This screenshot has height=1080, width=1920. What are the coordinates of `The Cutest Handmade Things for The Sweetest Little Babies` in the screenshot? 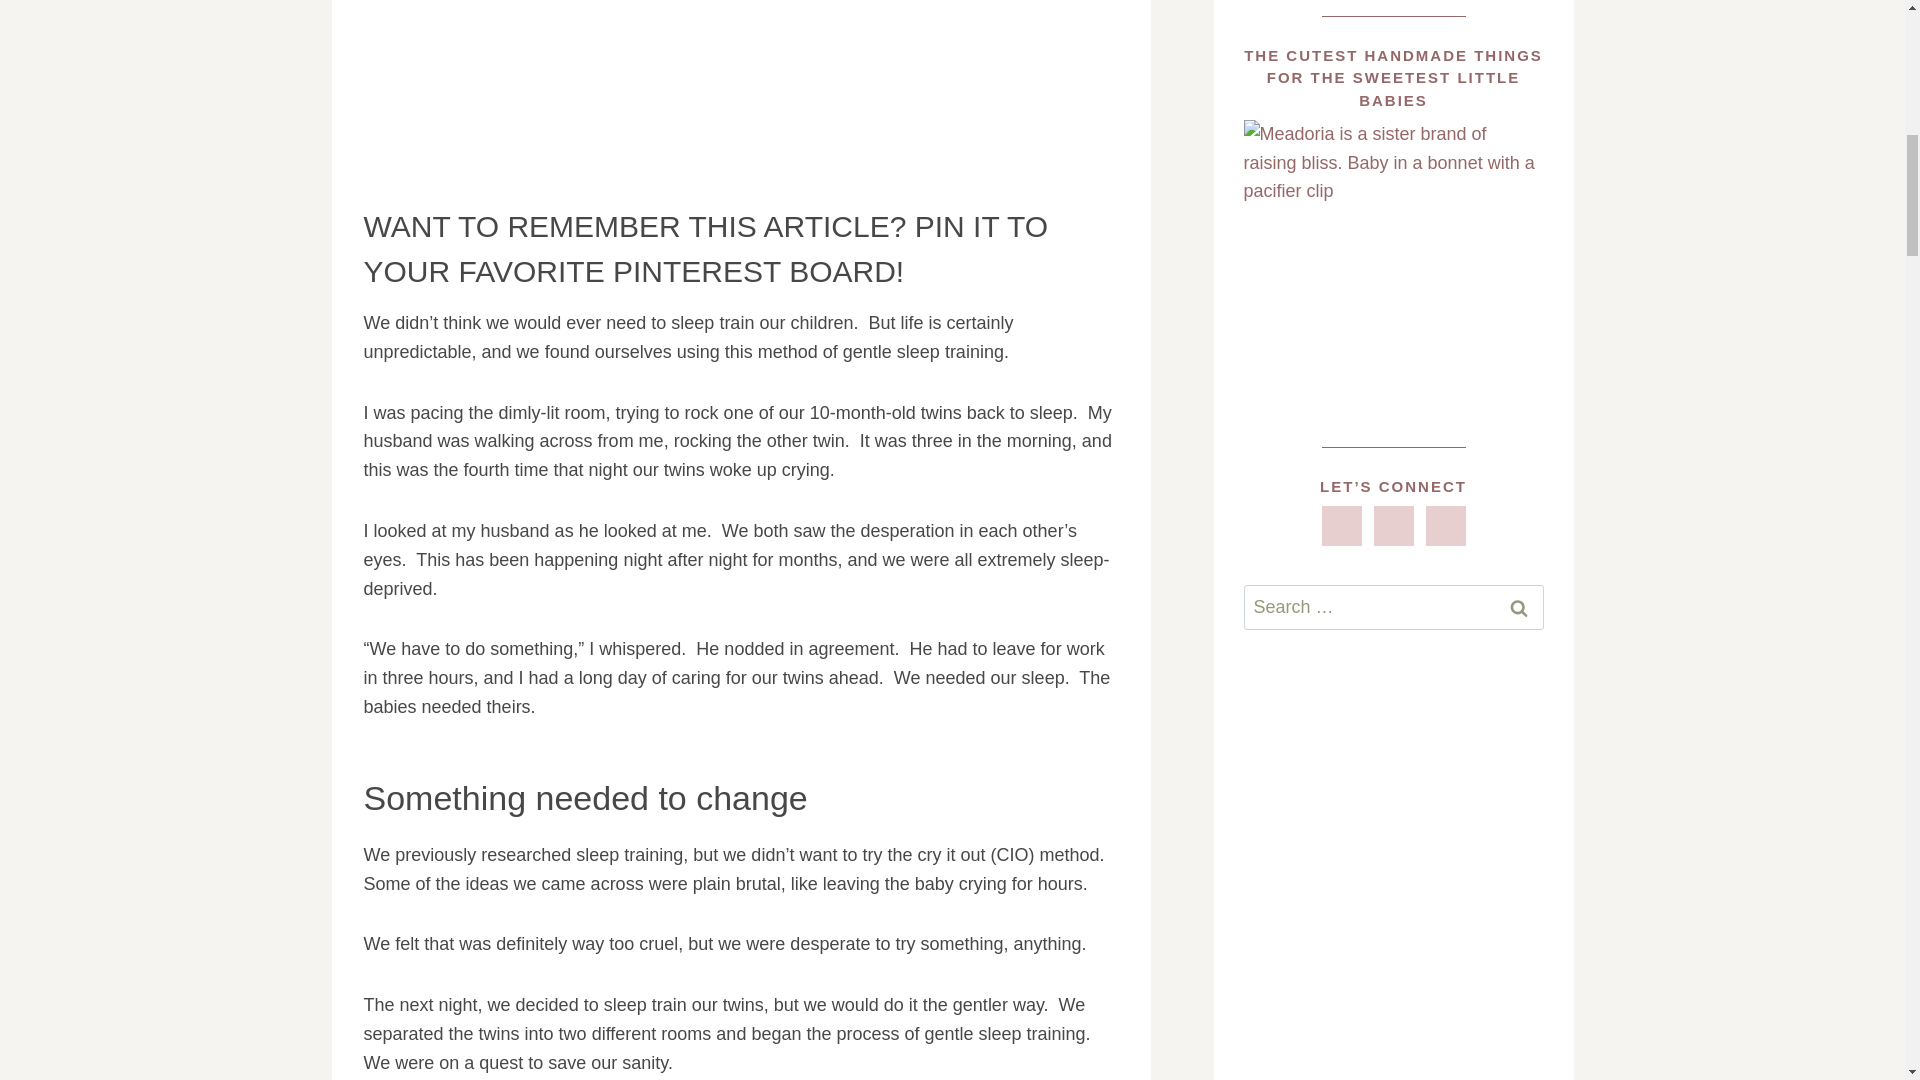 It's located at (1394, 270).